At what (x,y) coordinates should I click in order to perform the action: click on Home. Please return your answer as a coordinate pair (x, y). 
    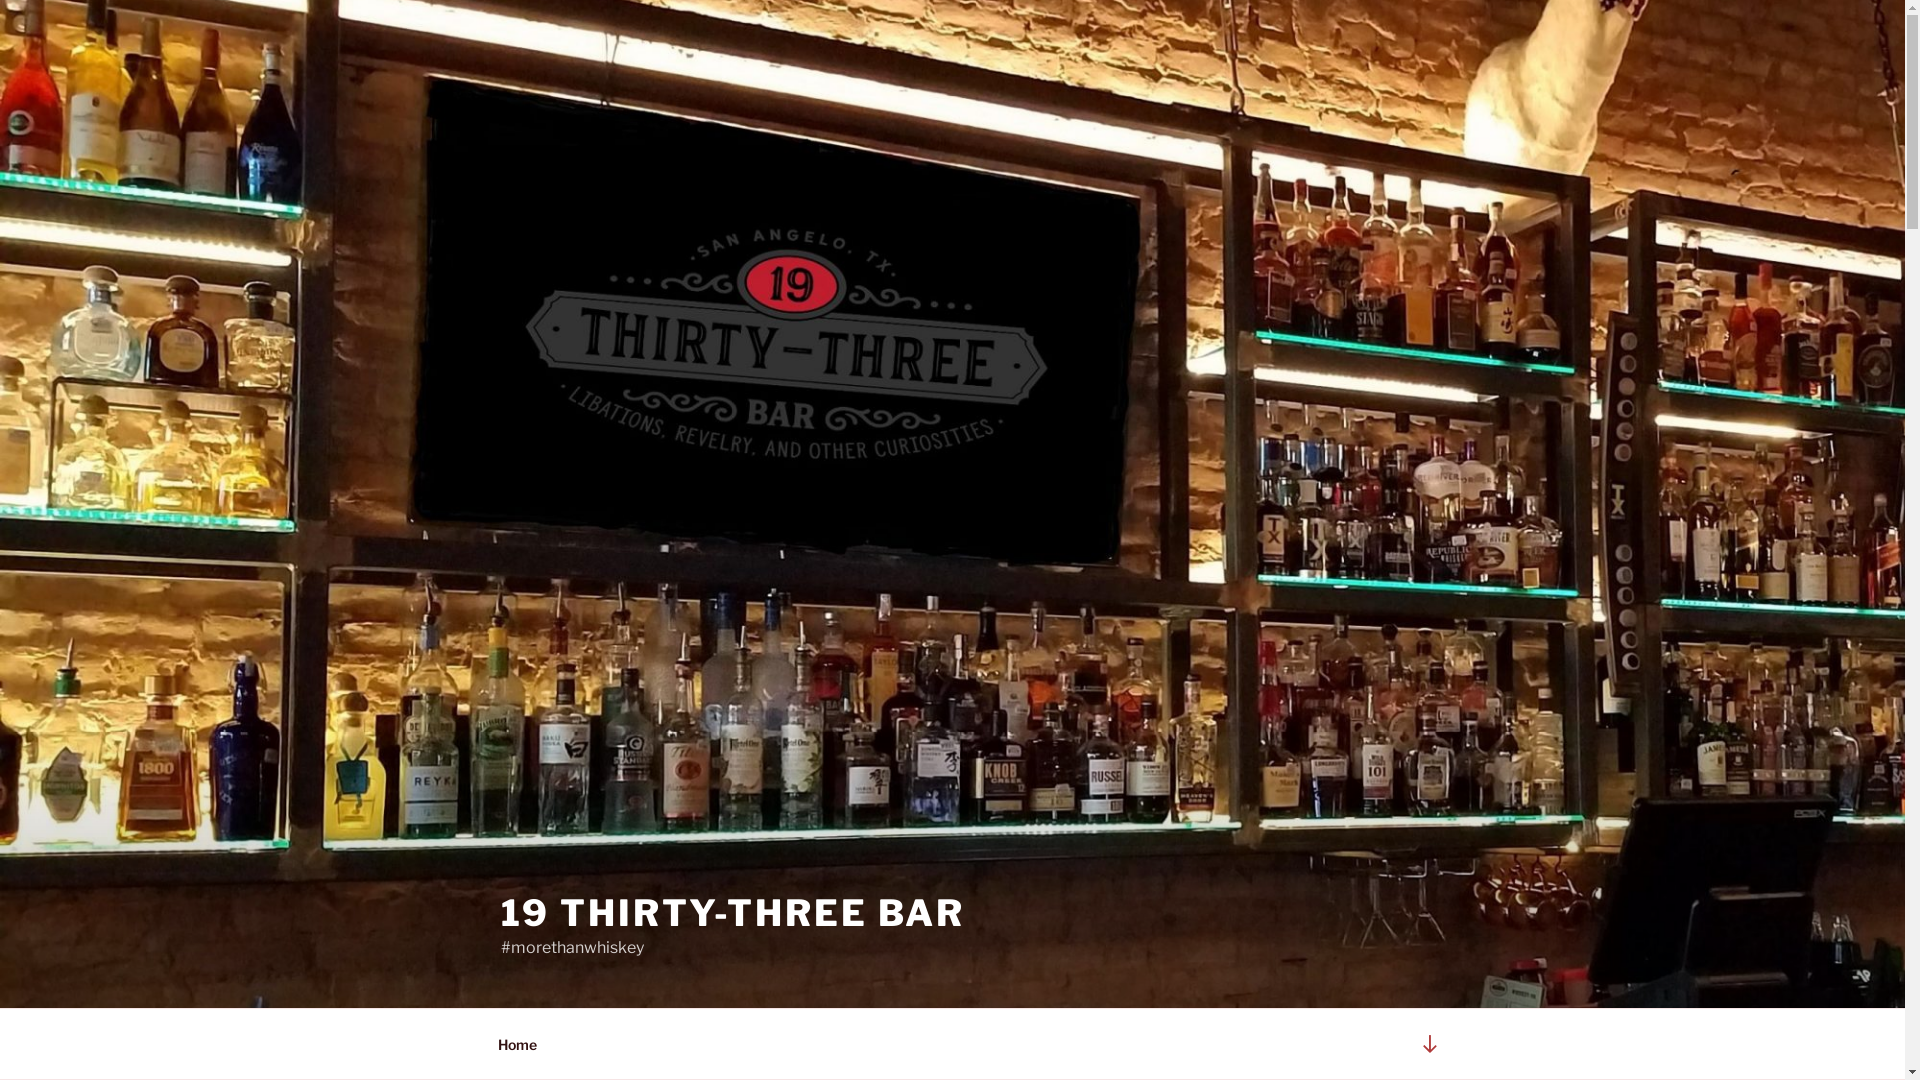
    Looking at the image, I should click on (517, 1044).